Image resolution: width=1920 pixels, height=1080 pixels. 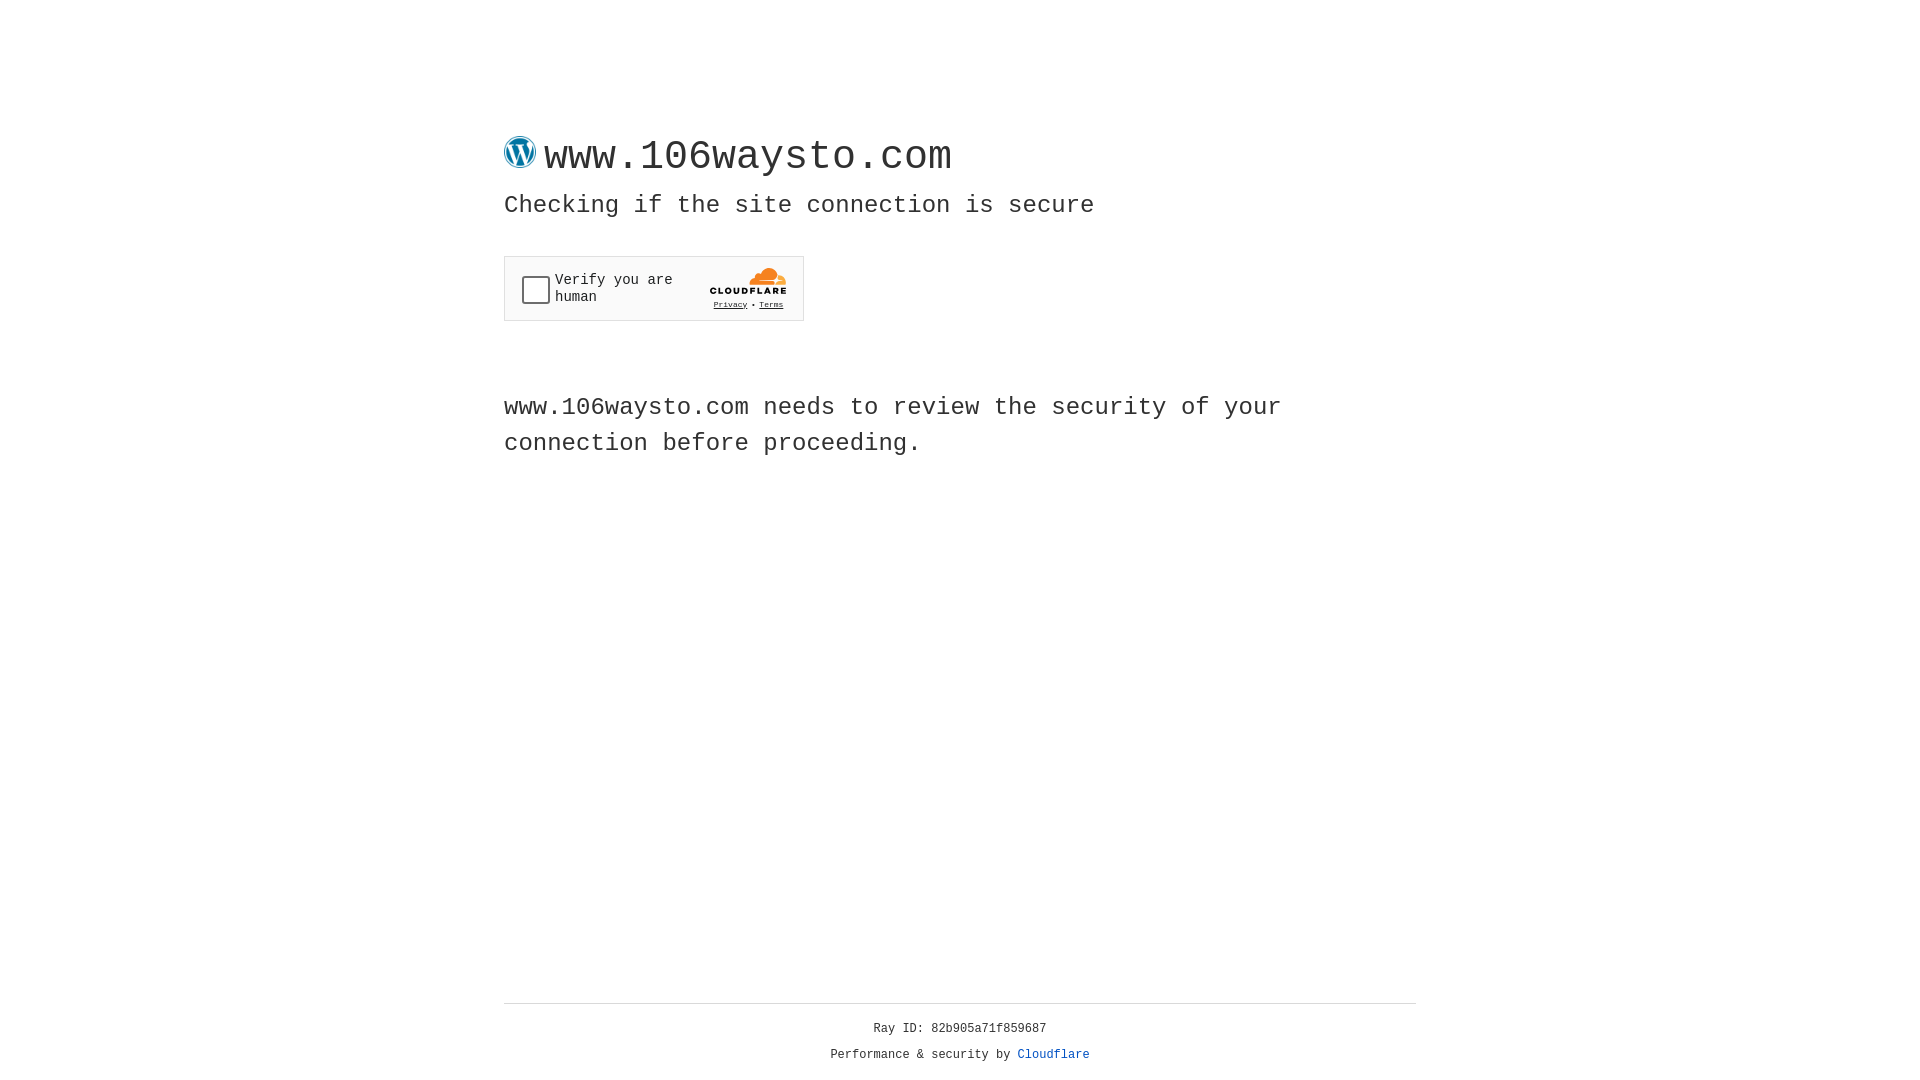 What do you see at coordinates (1054, 1055) in the screenshot?
I see `Cloudflare` at bounding box center [1054, 1055].